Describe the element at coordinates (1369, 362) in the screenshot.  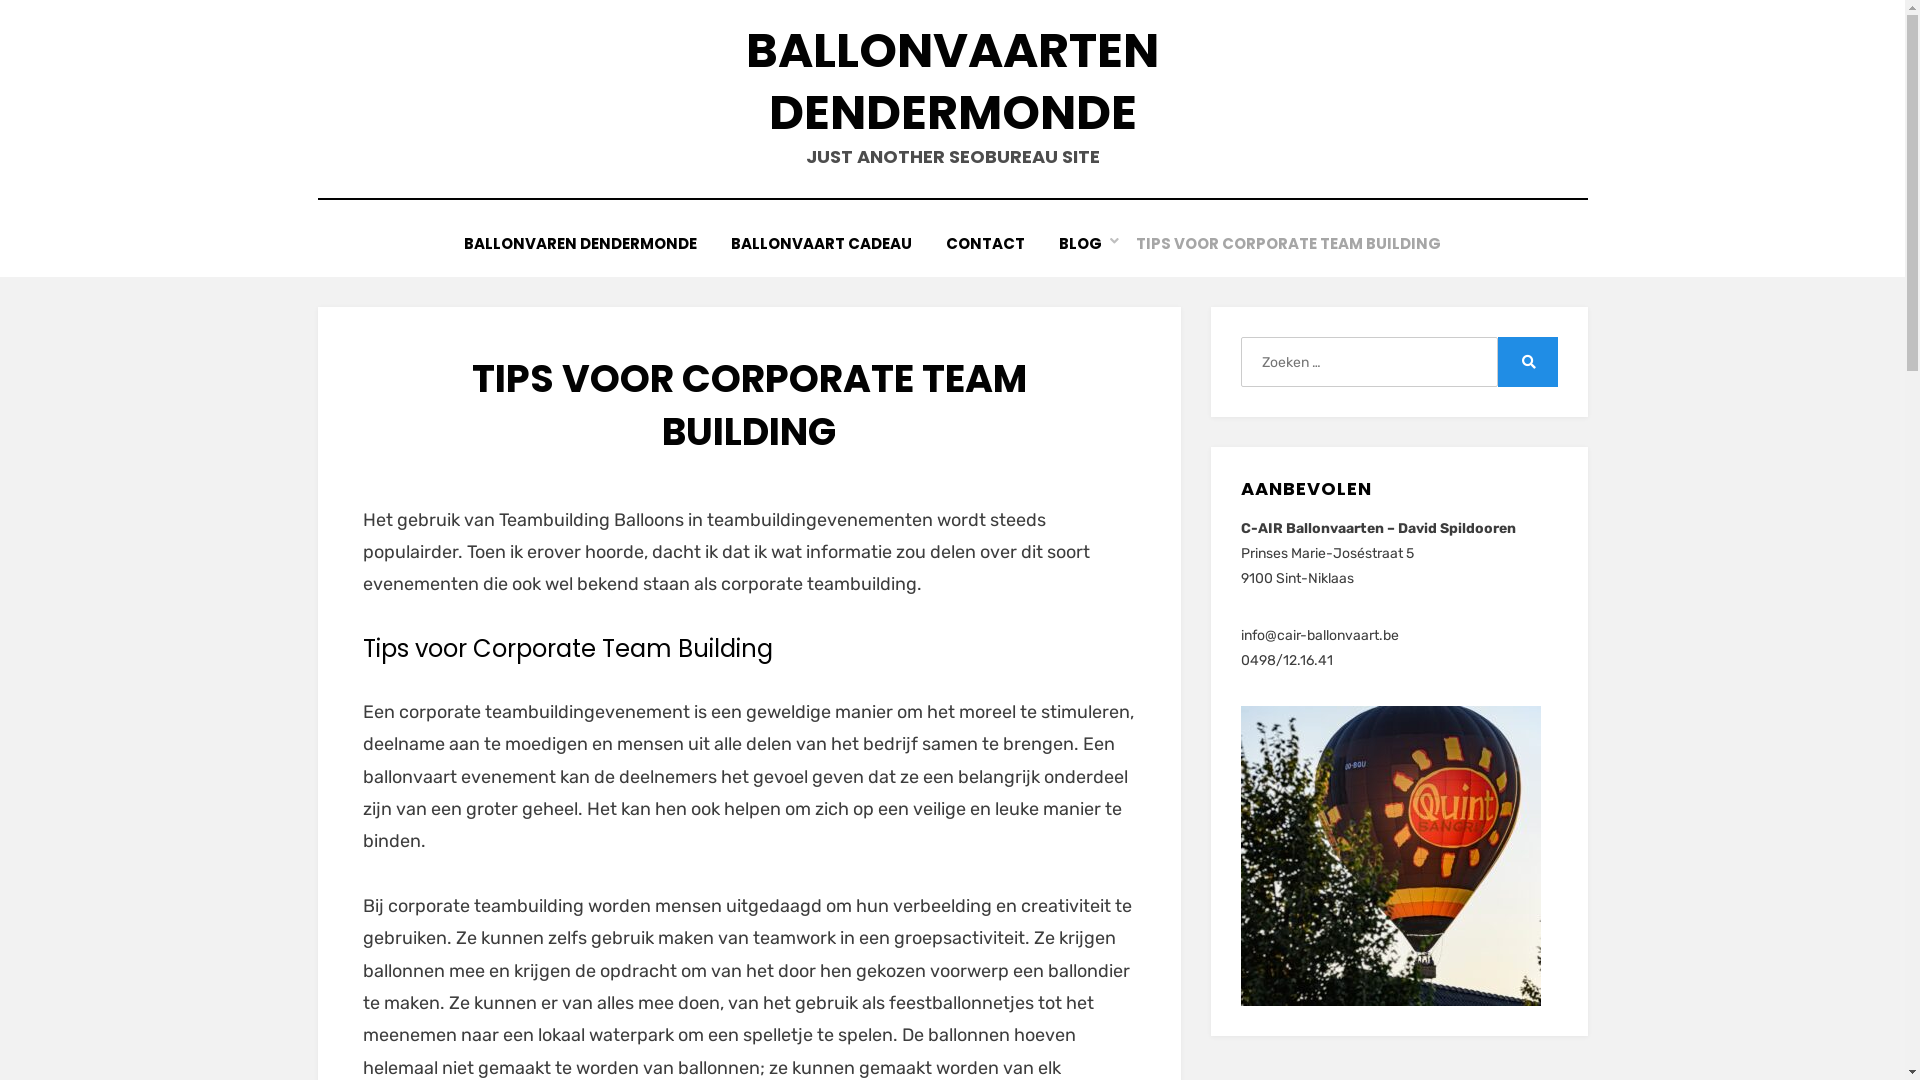
I see `Zoeken naar:` at that location.